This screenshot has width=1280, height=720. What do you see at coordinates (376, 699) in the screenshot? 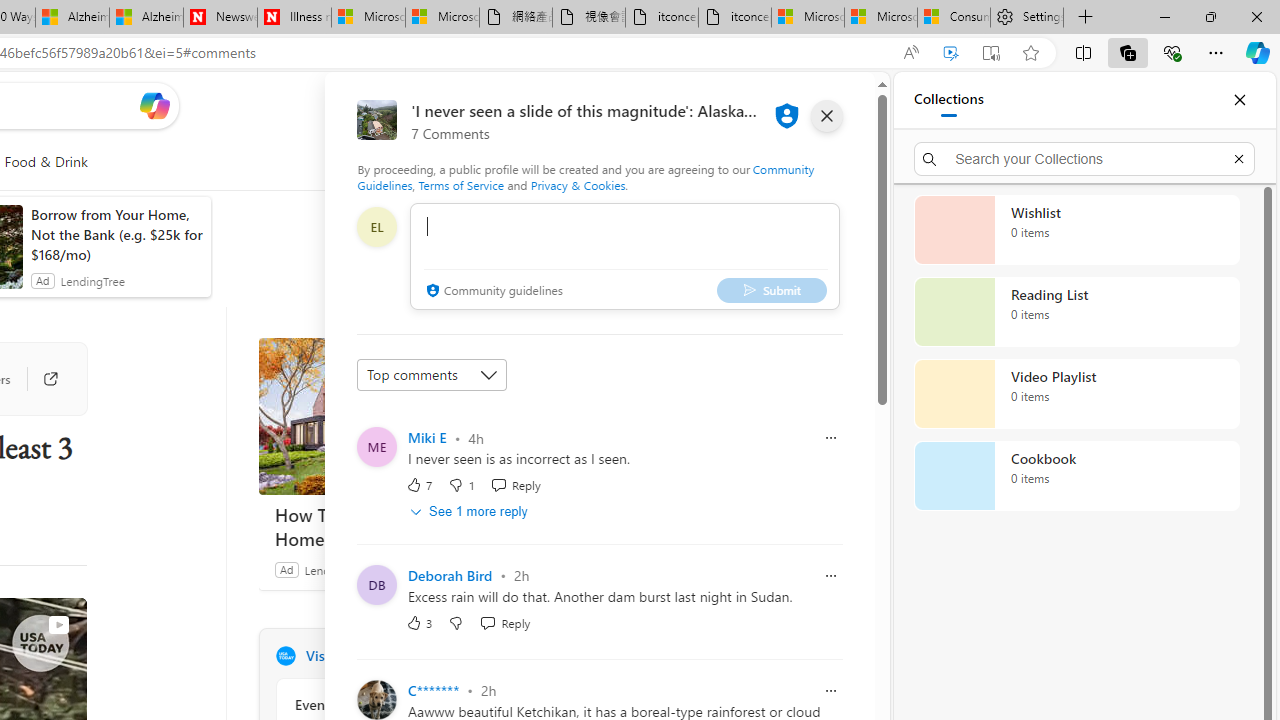
I see `Profile Picture` at bounding box center [376, 699].